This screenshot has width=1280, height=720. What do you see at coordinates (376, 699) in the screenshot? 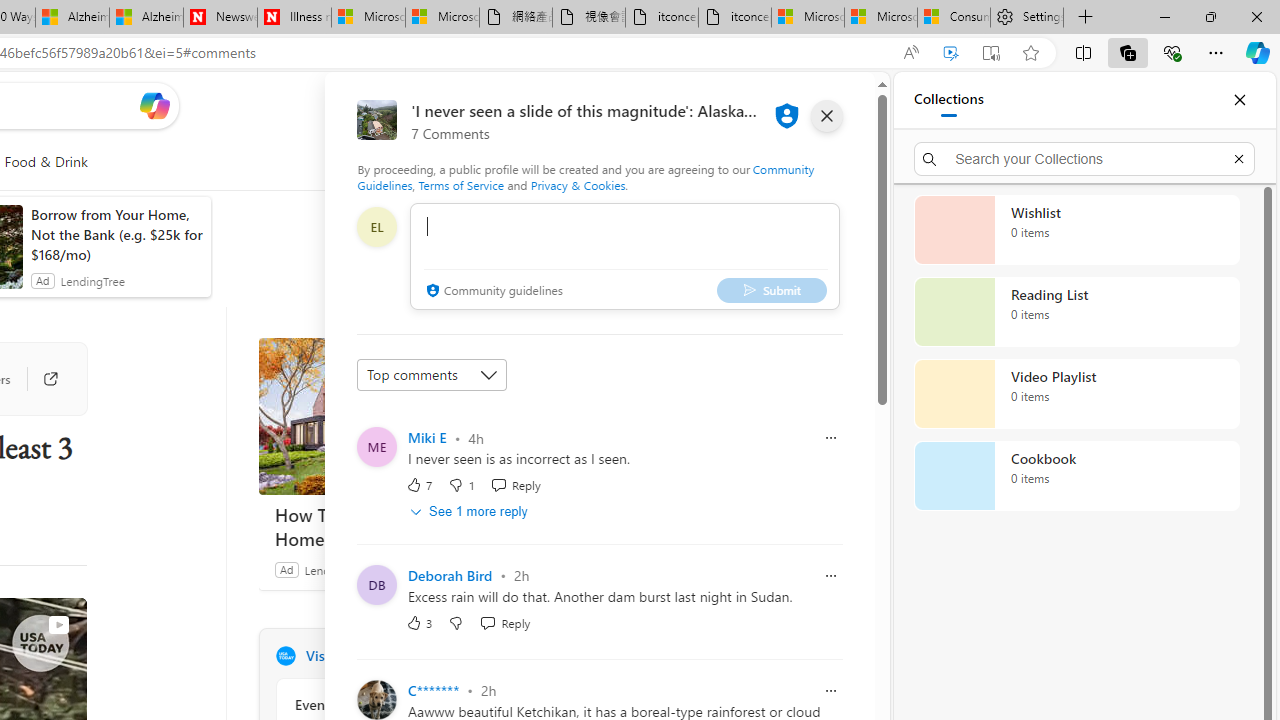
I see `Profile Picture` at bounding box center [376, 699].